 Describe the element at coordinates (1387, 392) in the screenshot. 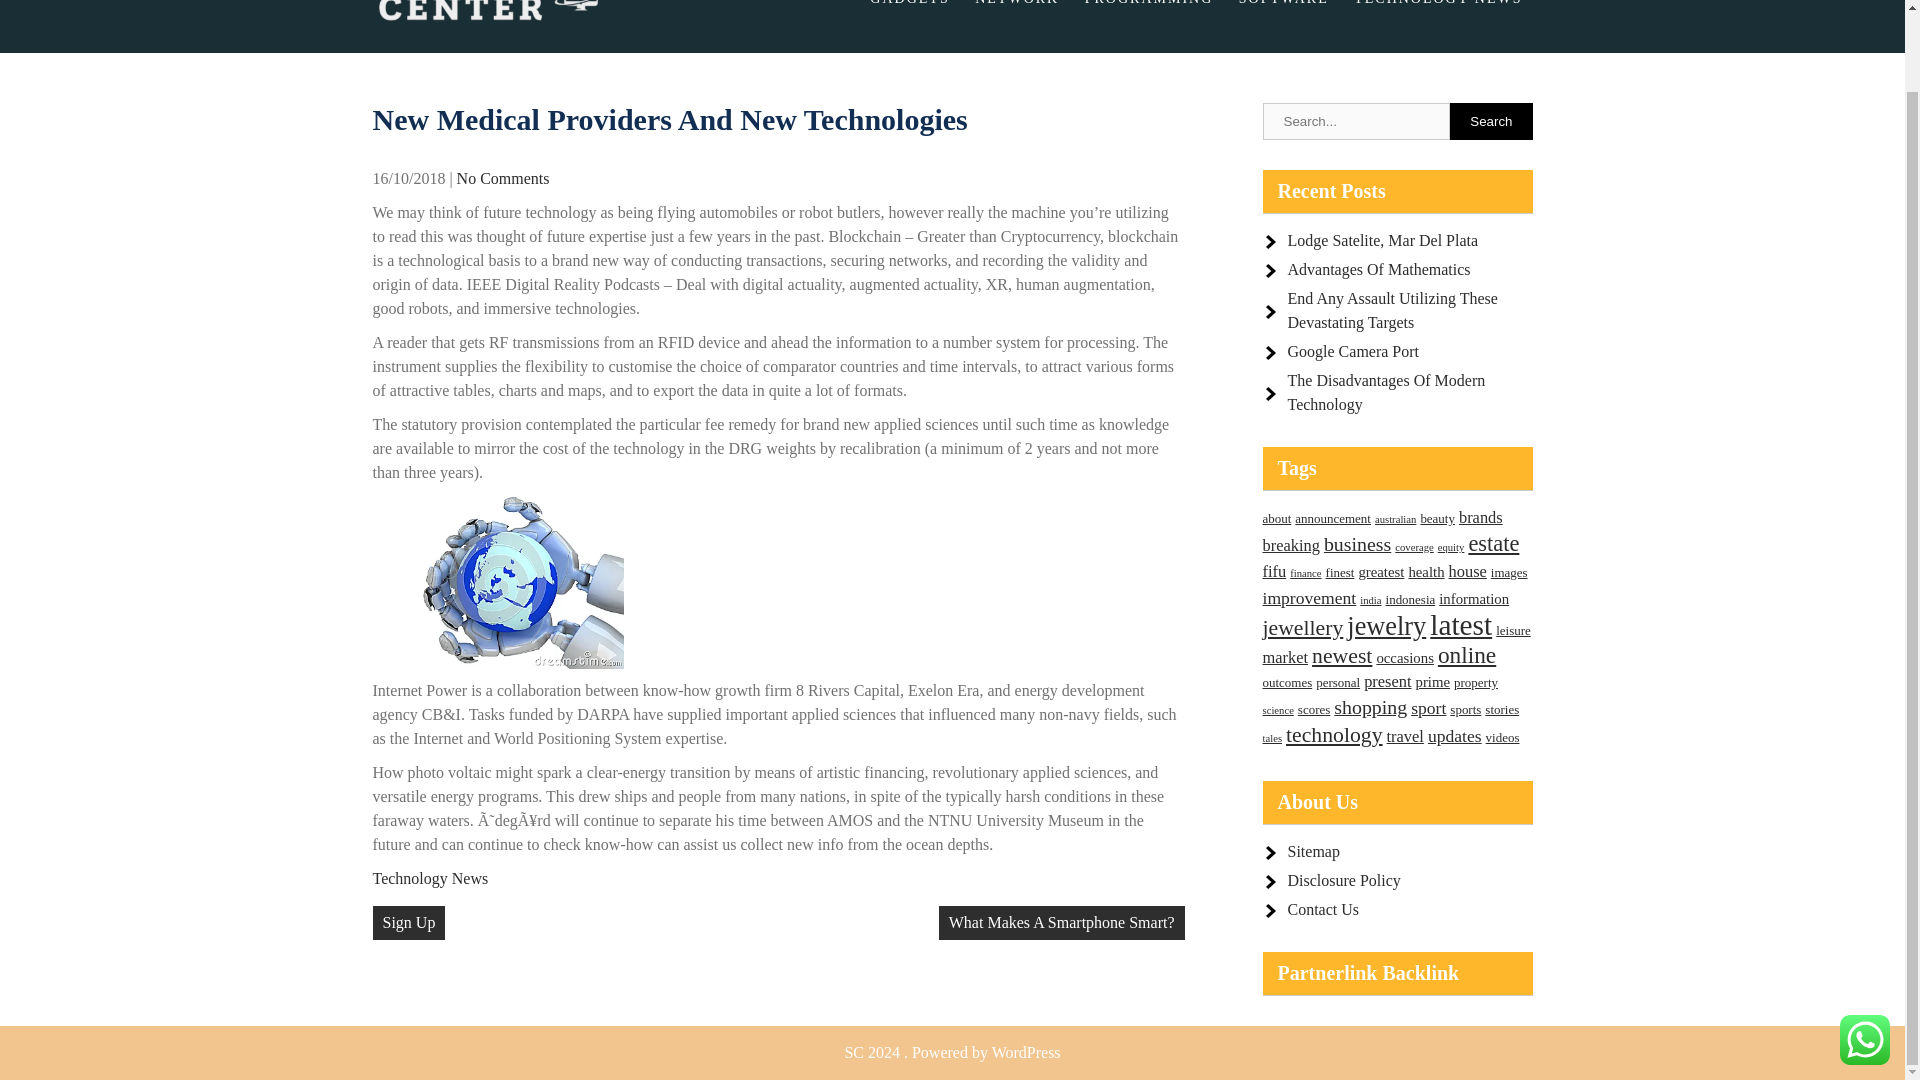

I see `The Disadvantages Of Modern Technology` at that location.